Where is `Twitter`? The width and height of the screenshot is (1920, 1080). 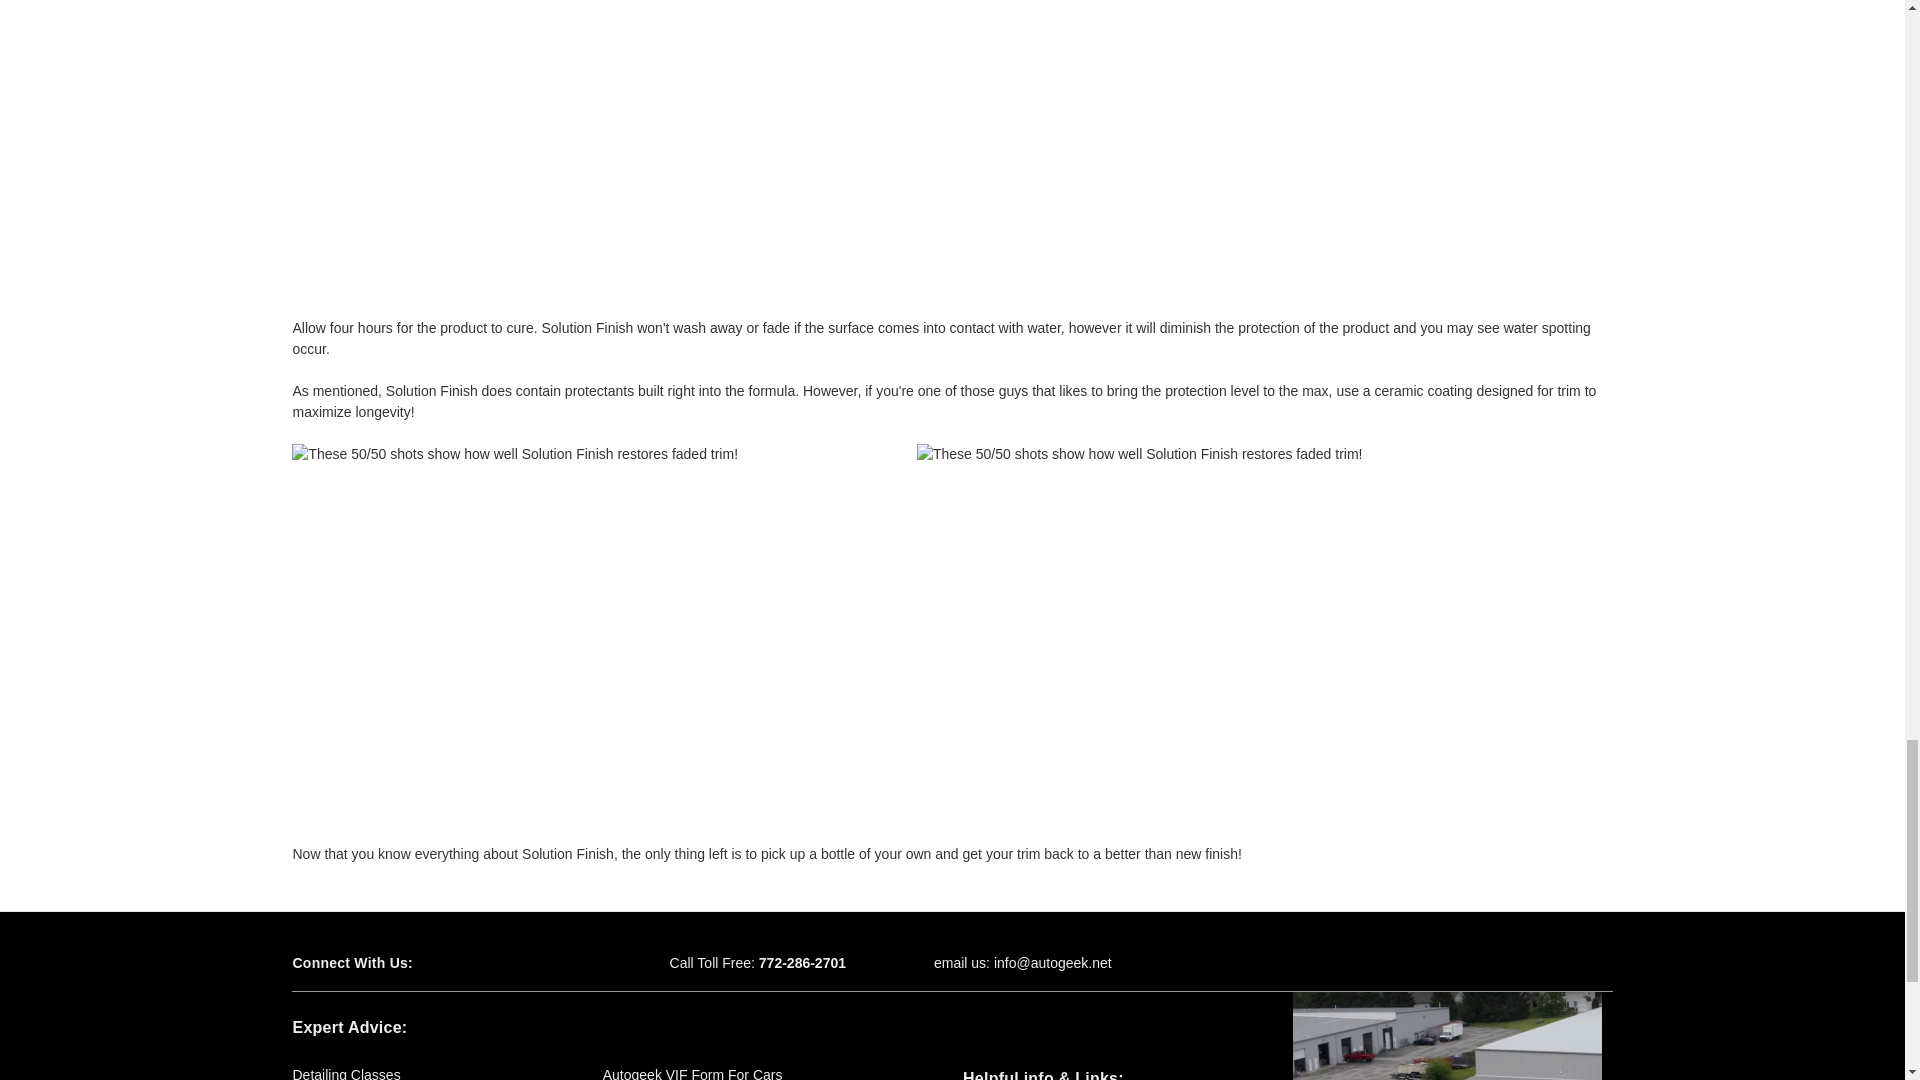 Twitter is located at coordinates (500, 963).